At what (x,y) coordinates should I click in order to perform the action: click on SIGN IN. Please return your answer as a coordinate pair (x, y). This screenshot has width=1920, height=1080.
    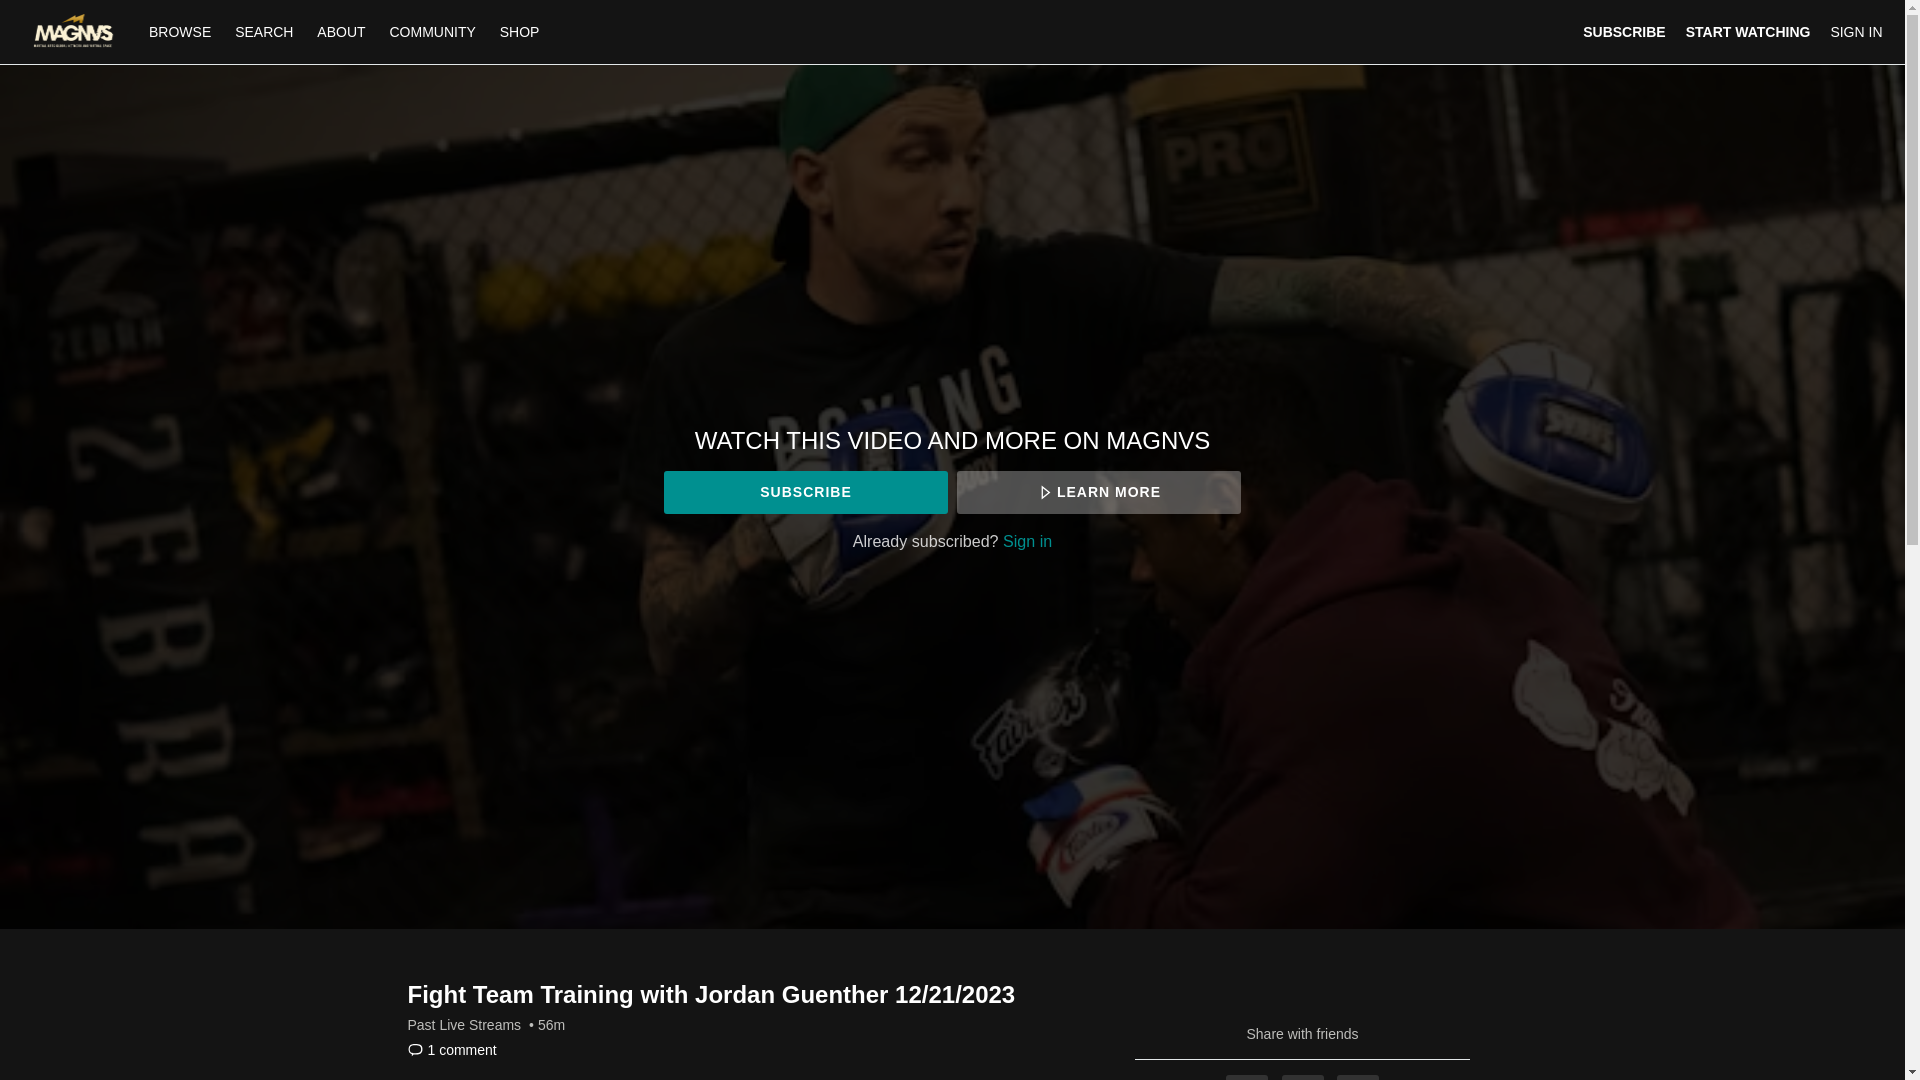
    Looking at the image, I should click on (1855, 32).